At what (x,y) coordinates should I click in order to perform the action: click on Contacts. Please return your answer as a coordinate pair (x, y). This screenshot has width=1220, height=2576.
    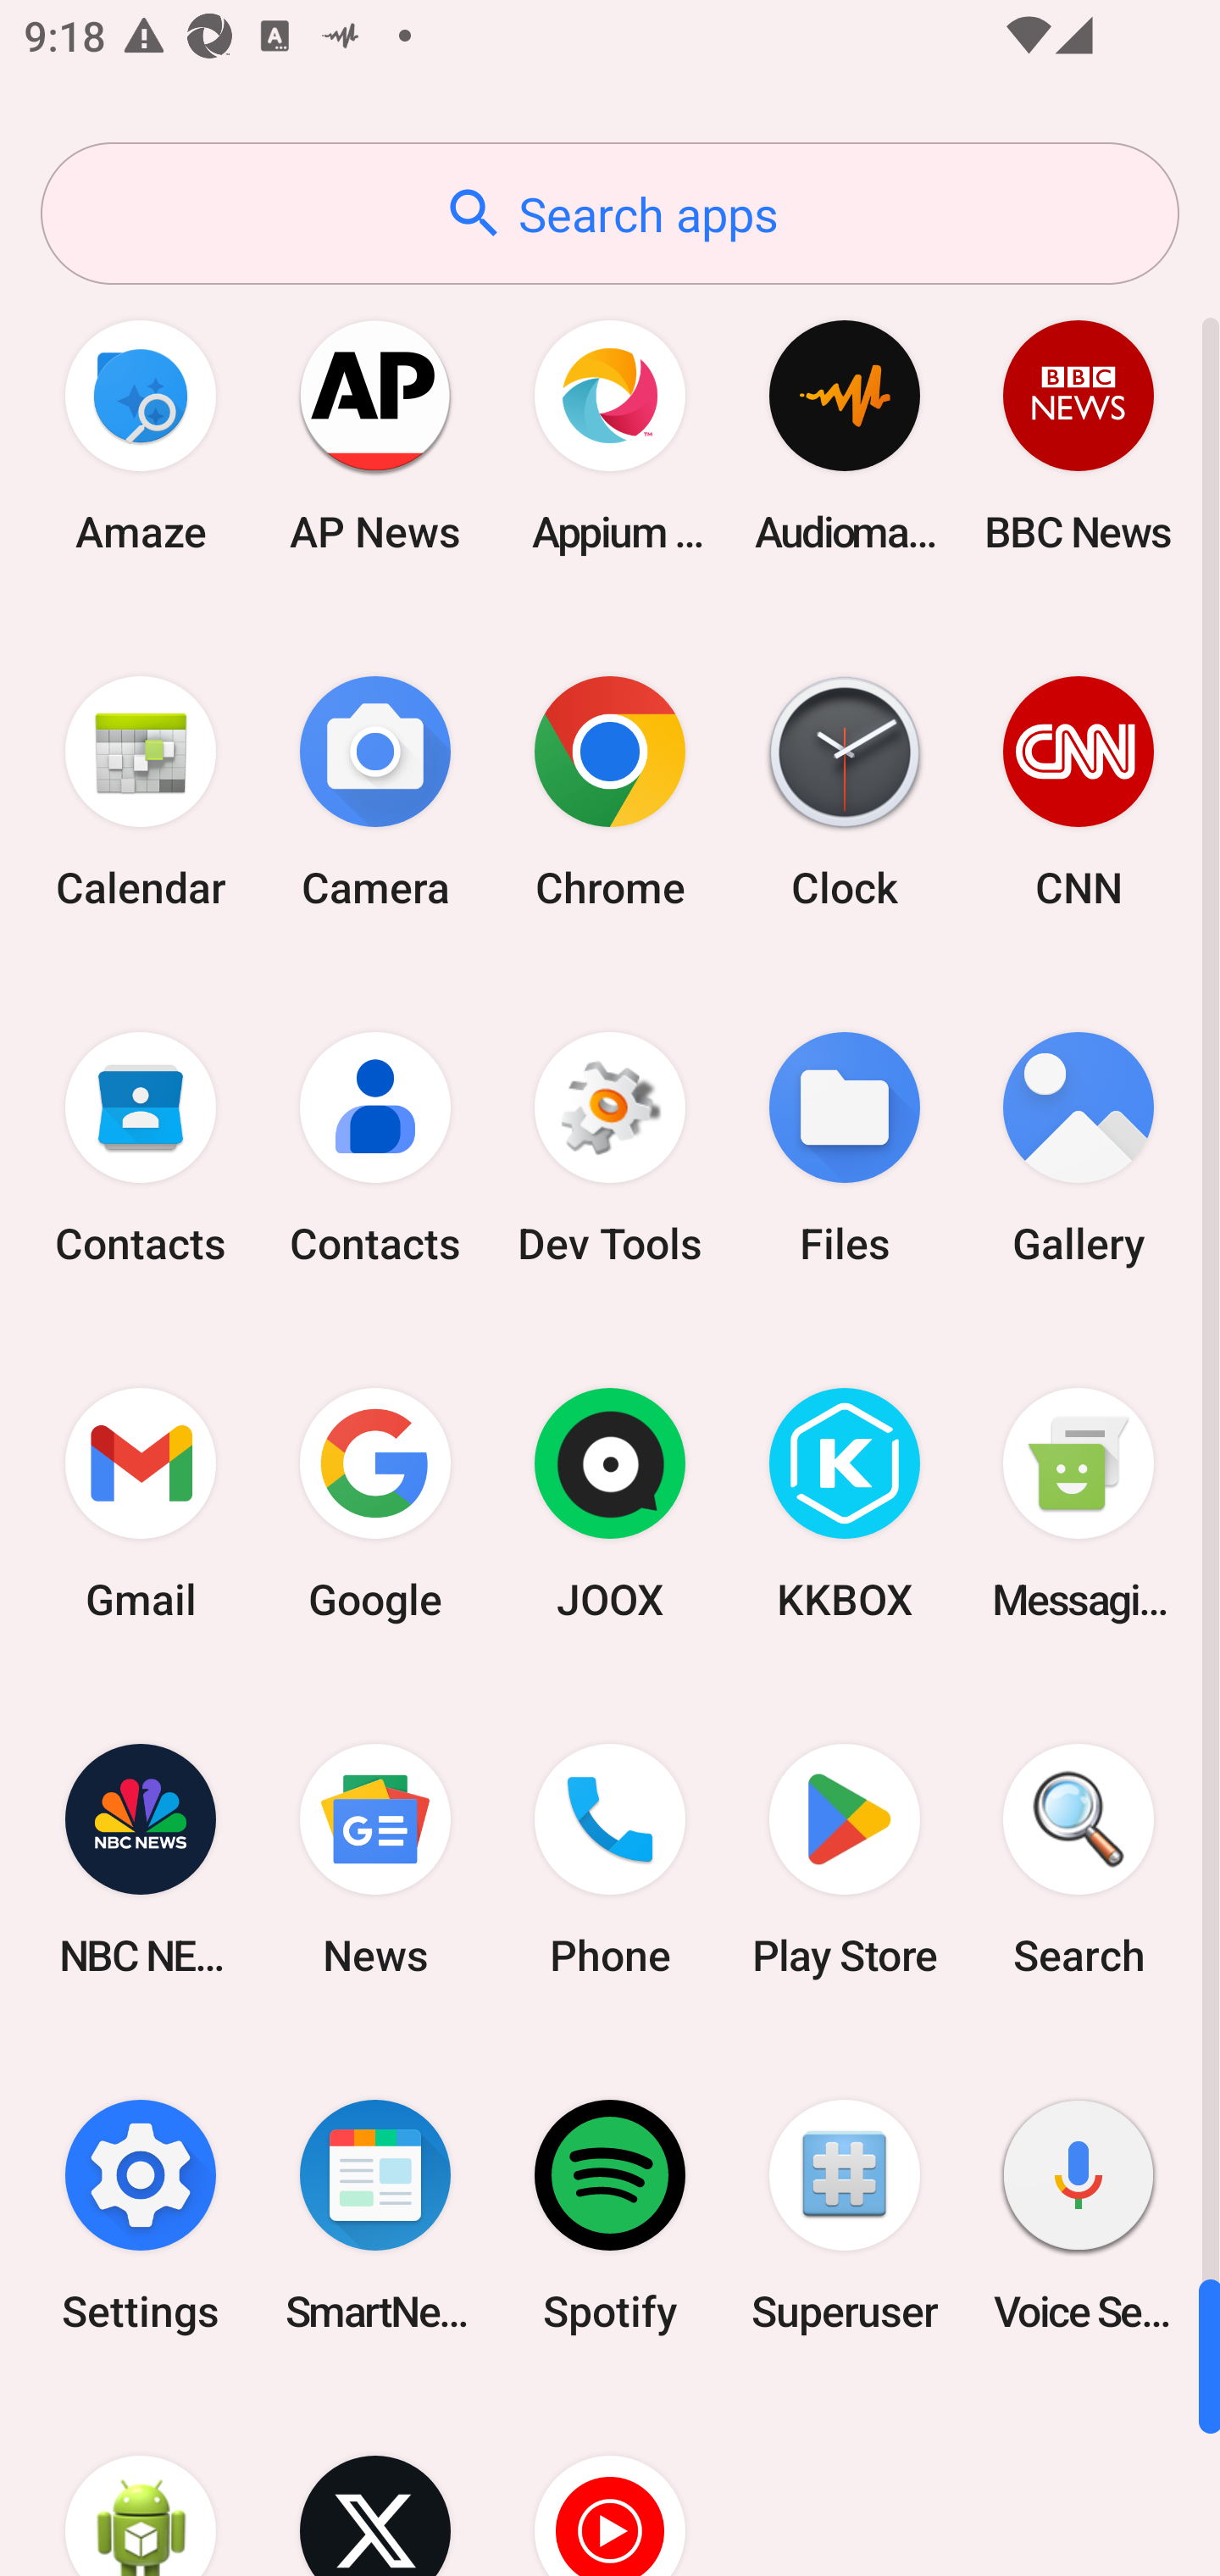
    Looking at the image, I should click on (375, 1149).